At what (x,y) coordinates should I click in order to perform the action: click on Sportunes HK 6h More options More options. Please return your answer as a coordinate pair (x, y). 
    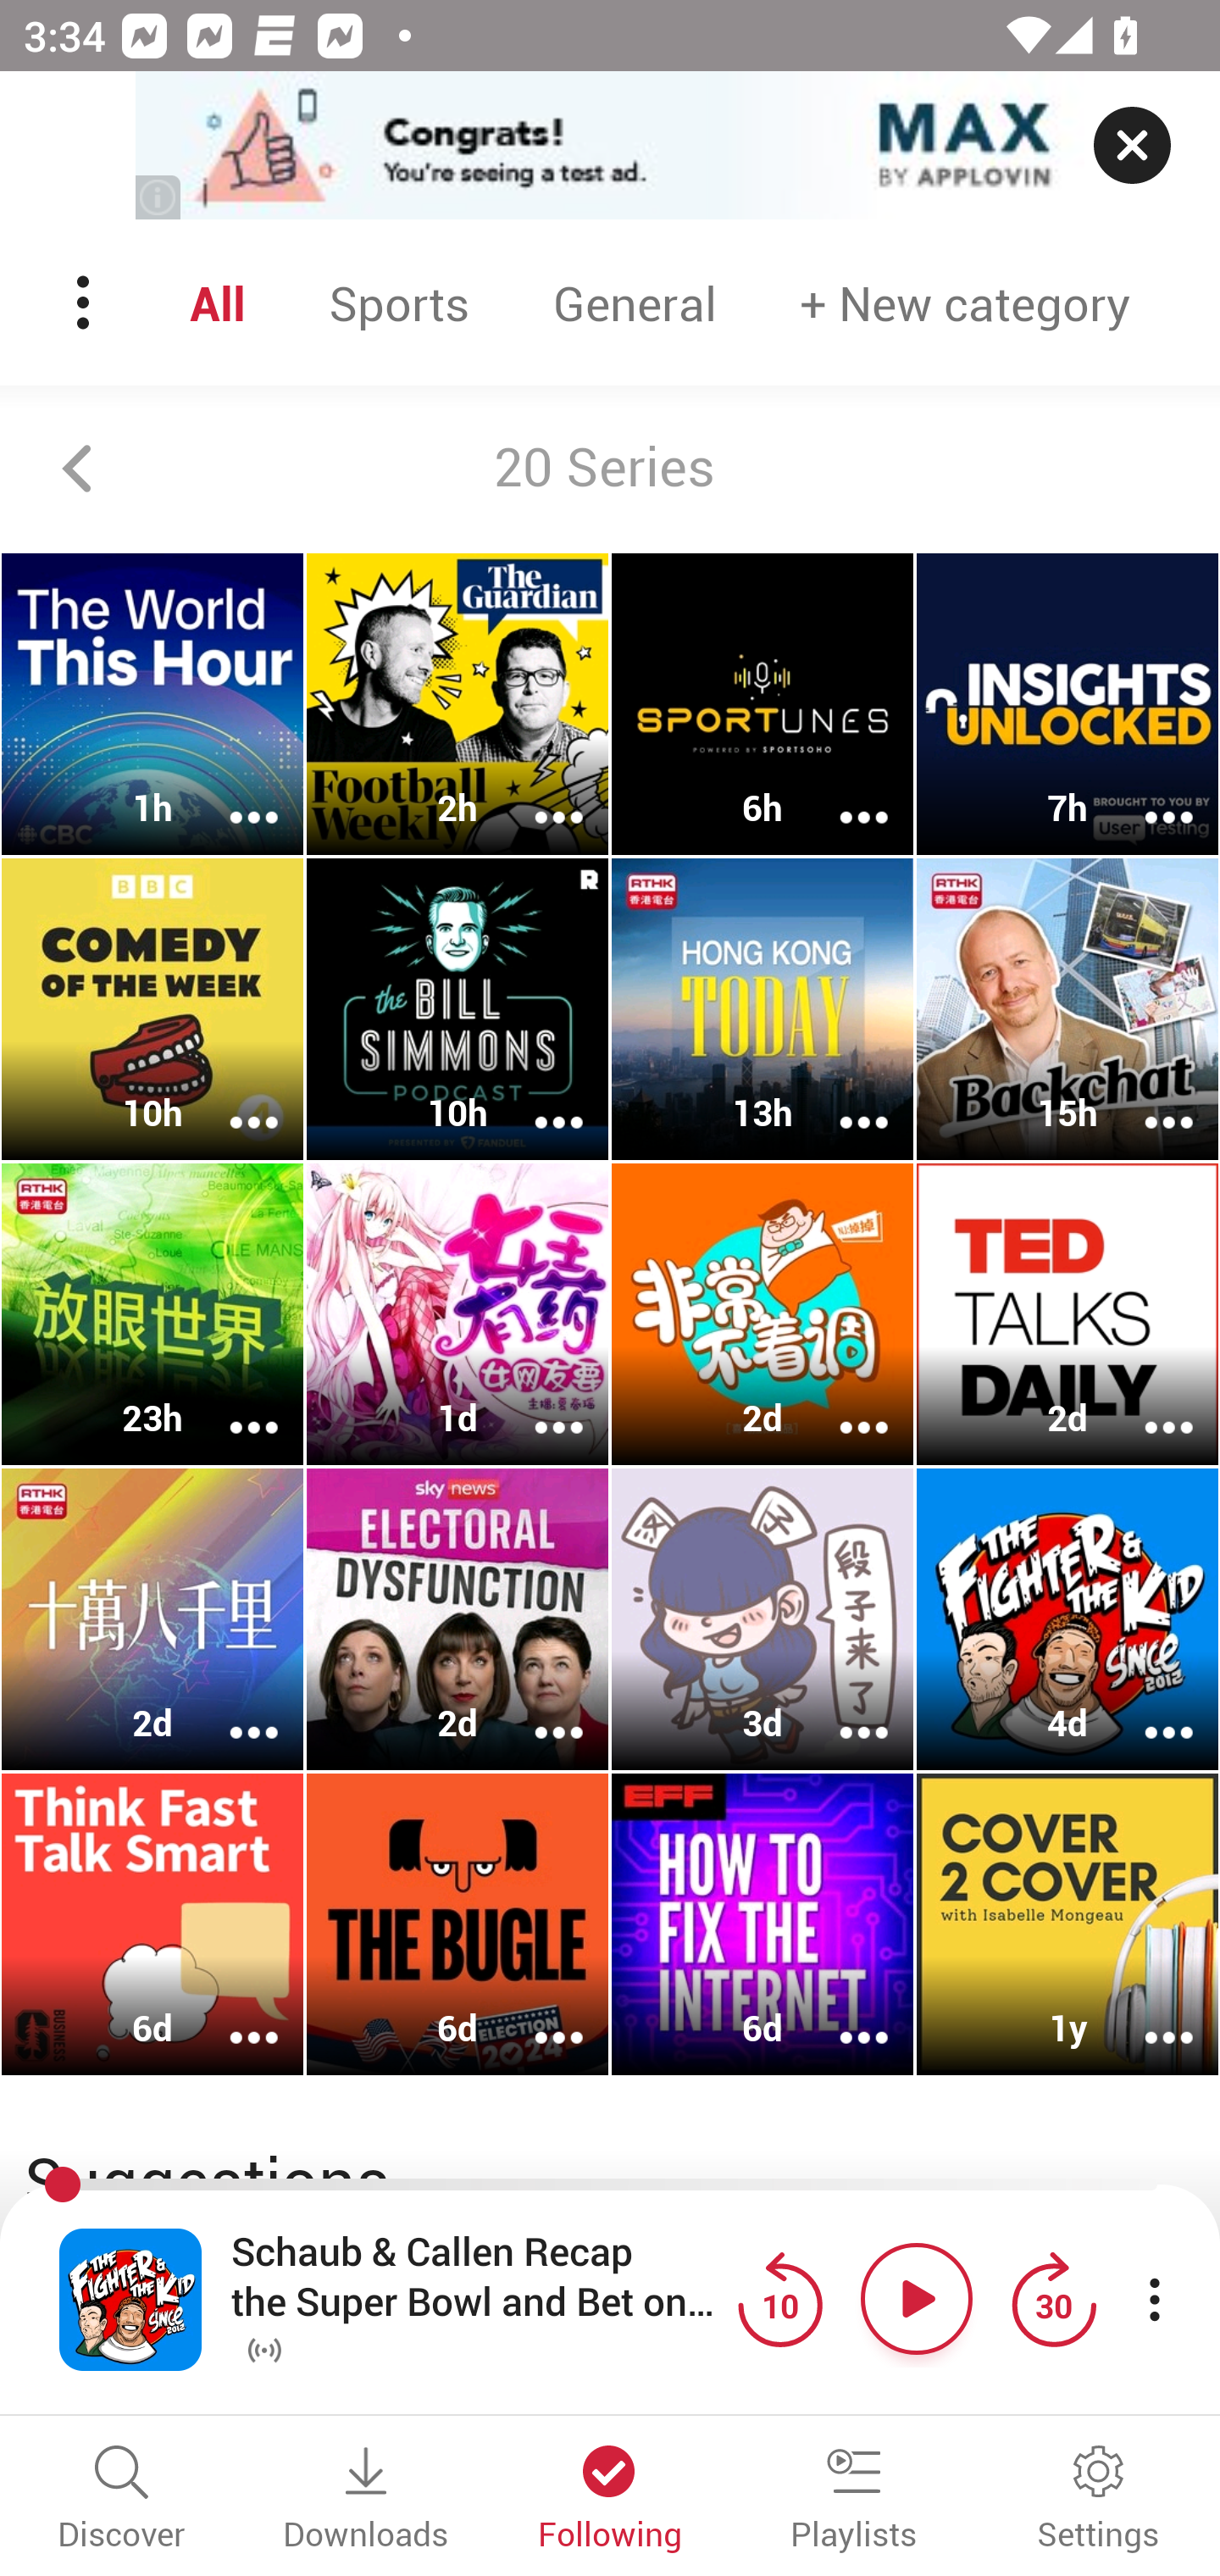
    Looking at the image, I should click on (762, 704).